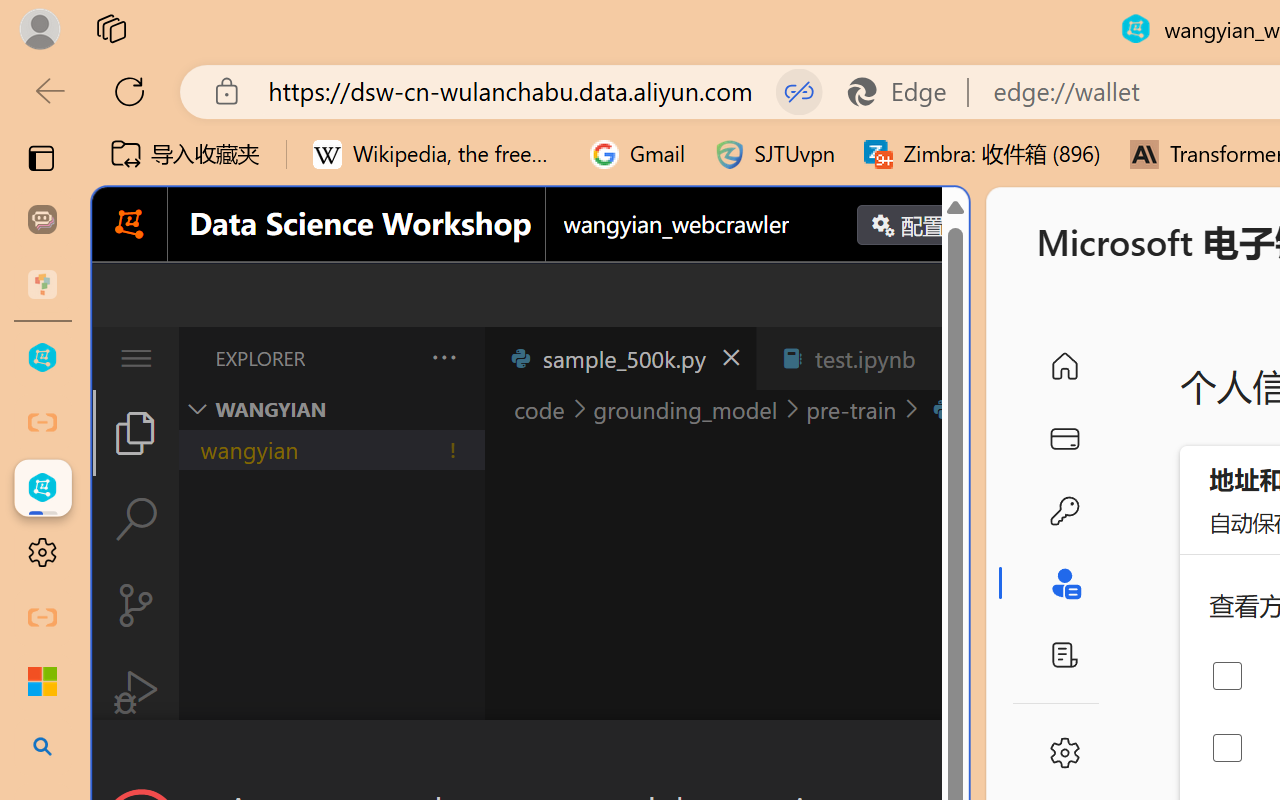 This screenshot has width=1280, height=800. I want to click on Class: menubar compact overflow-menu-only, so click(136, 358).